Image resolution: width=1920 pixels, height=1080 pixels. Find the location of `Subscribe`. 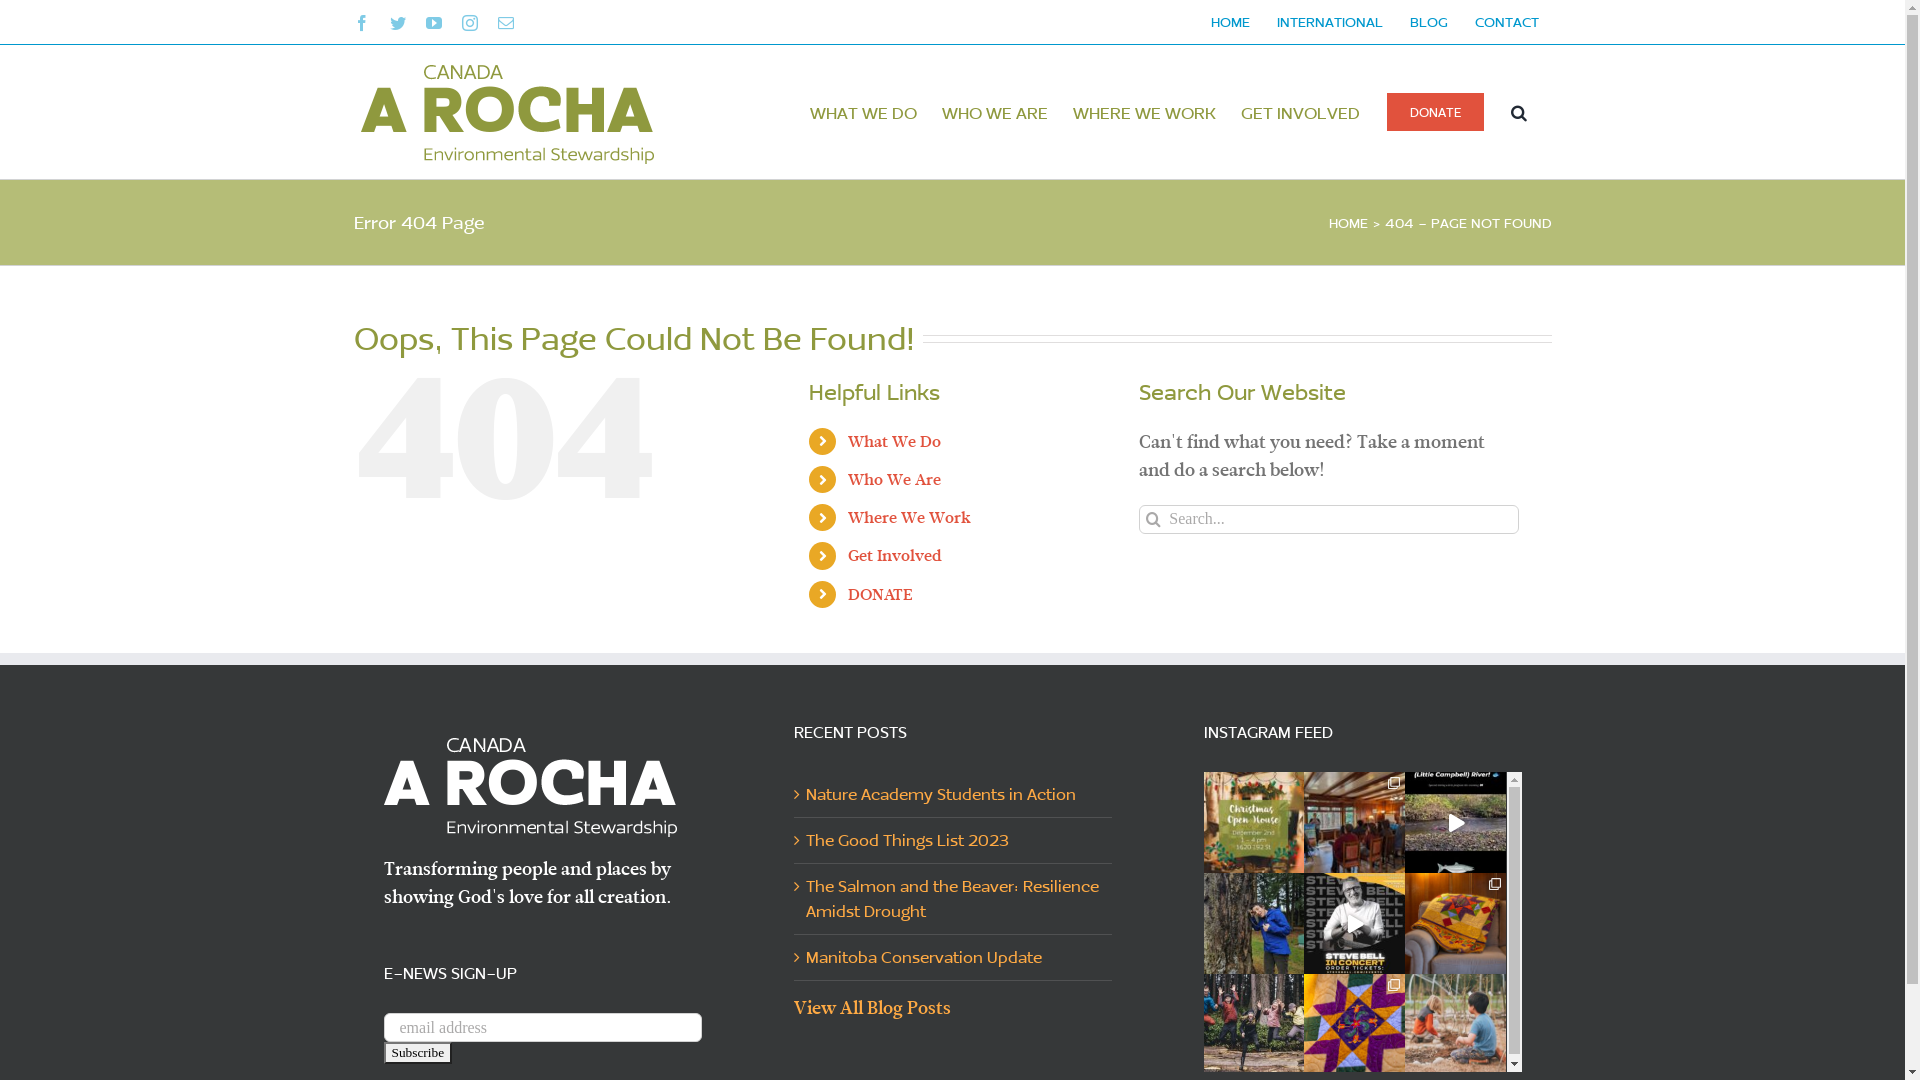

Subscribe is located at coordinates (418, 1053).